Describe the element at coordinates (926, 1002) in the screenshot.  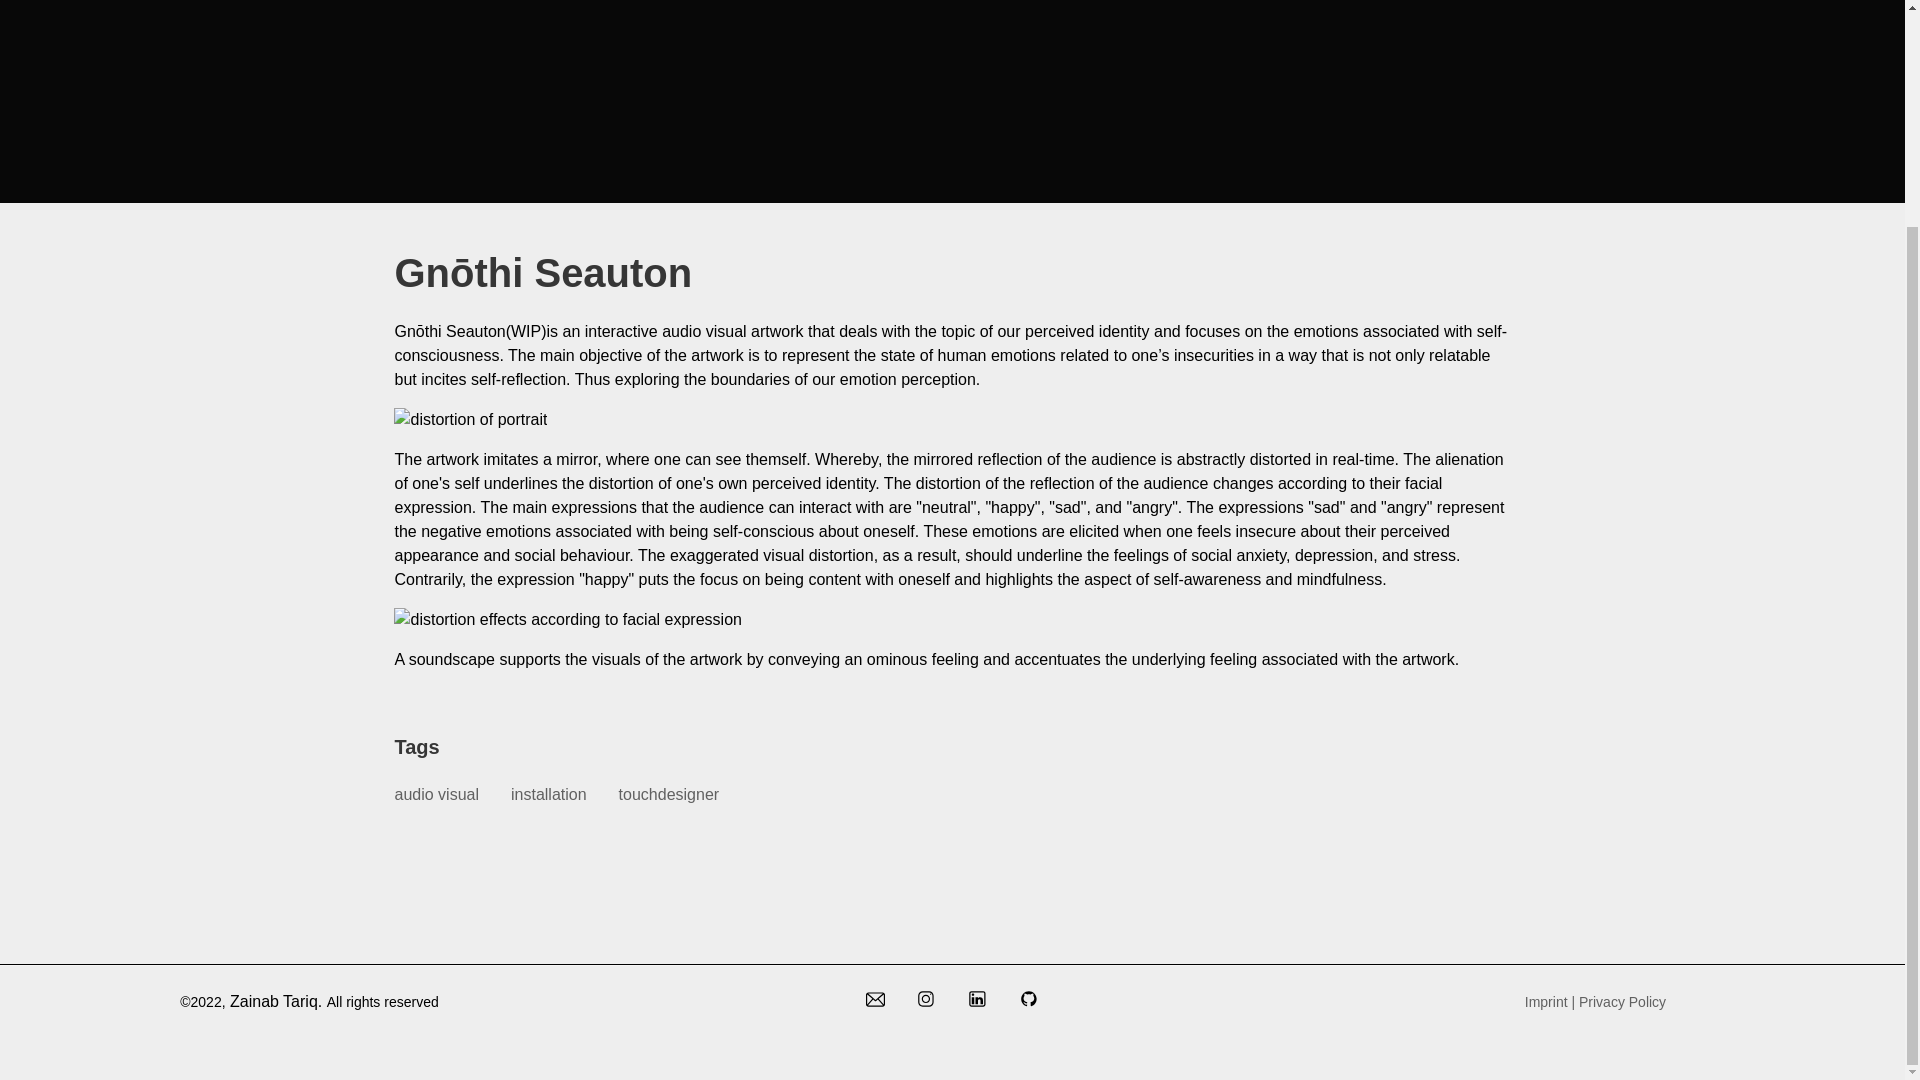
I see `instagram` at that location.